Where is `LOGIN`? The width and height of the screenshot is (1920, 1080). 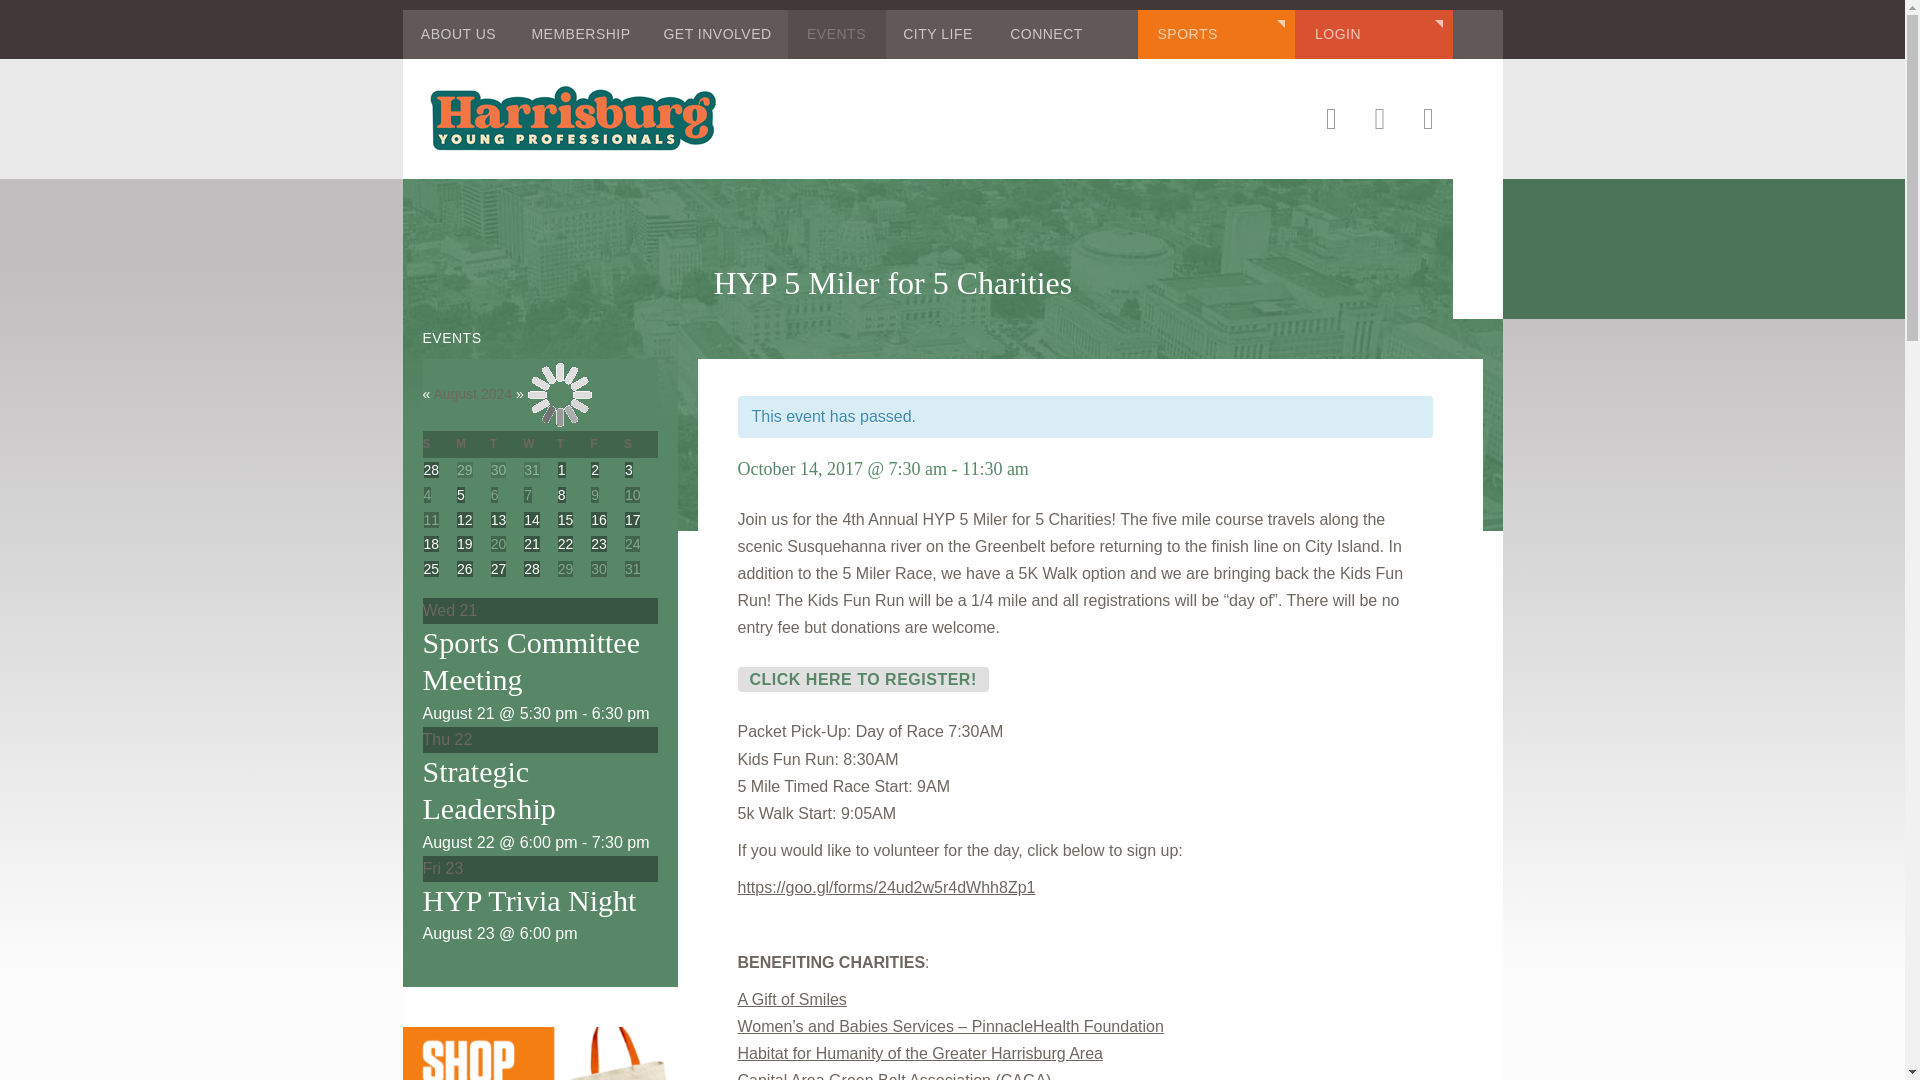
LOGIN is located at coordinates (1374, 34).